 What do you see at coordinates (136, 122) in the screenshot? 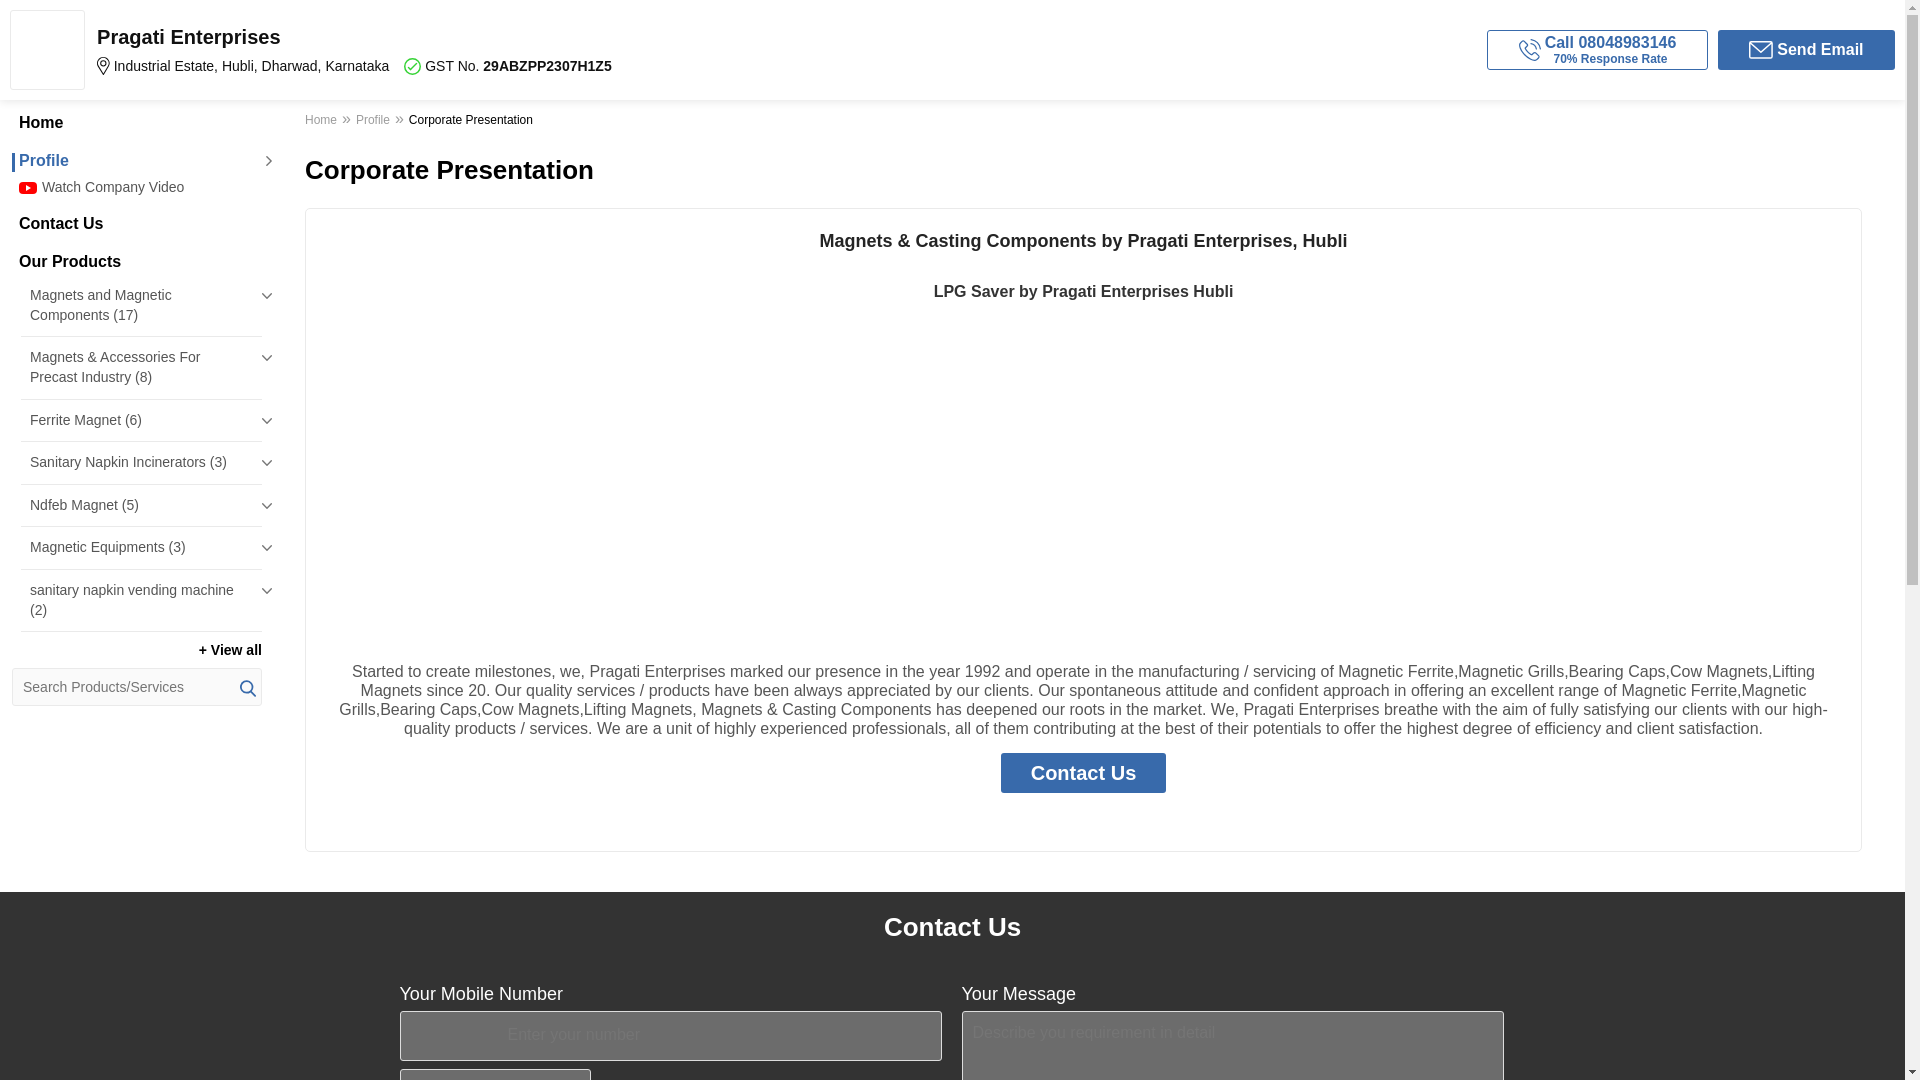
I see `Home` at bounding box center [136, 122].